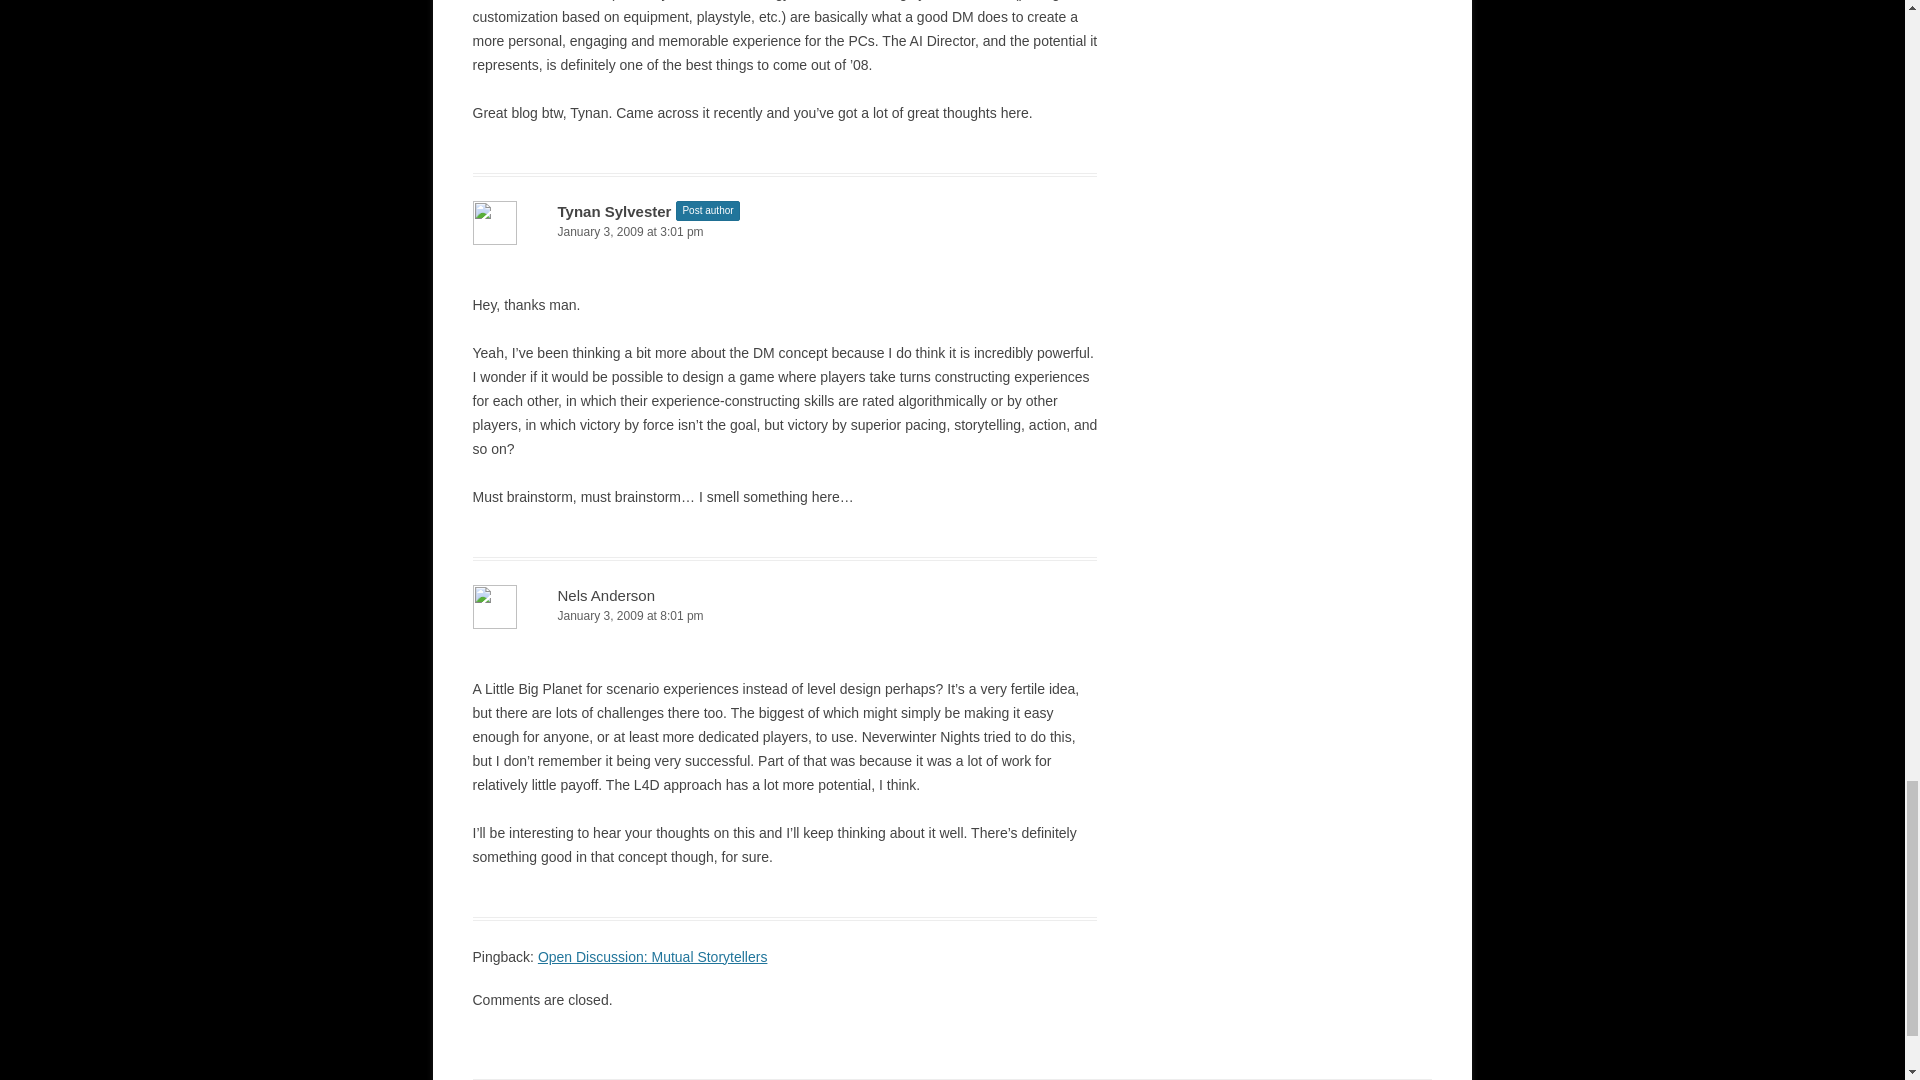  What do you see at coordinates (784, 232) in the screenshot?
I see `January 3, 2009 at 3:01 pm` at bounding box center [784, 232].